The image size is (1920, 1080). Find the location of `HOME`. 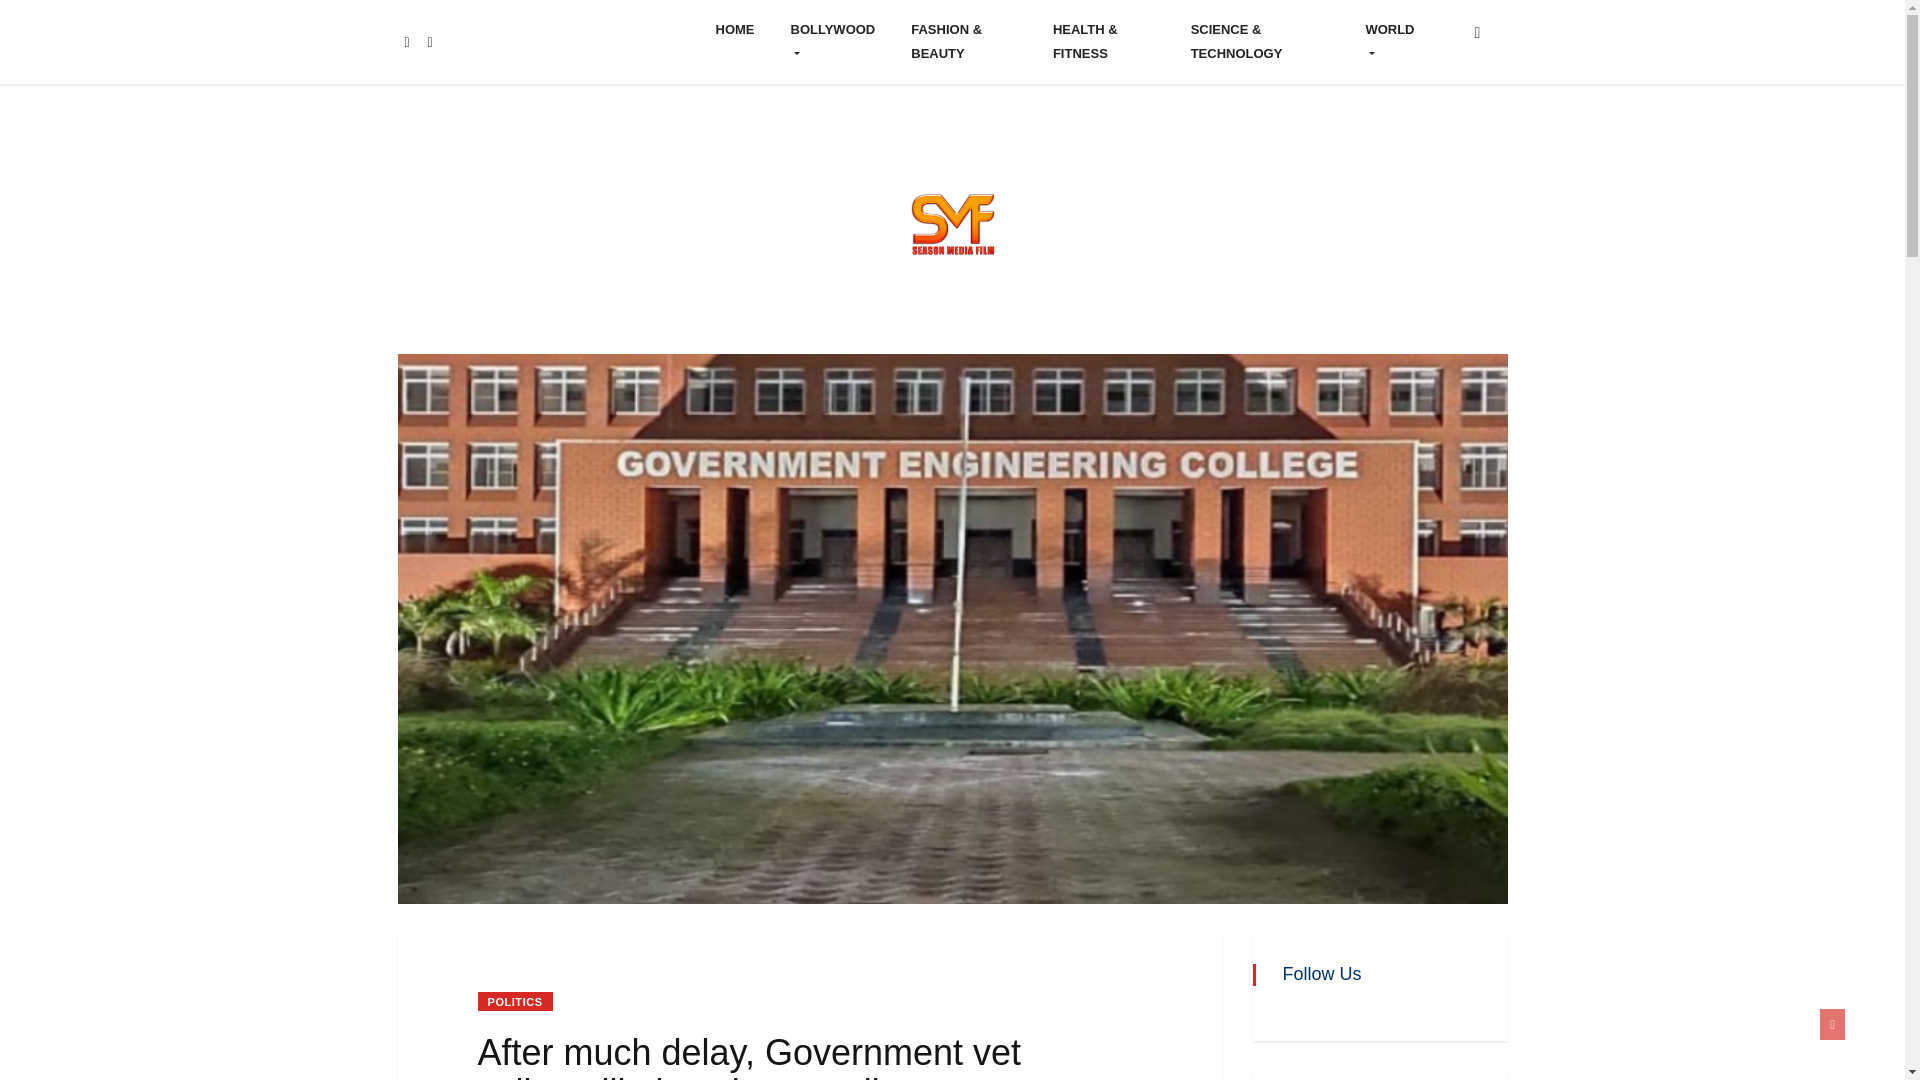

HOME is located at coordinates (736, 30).